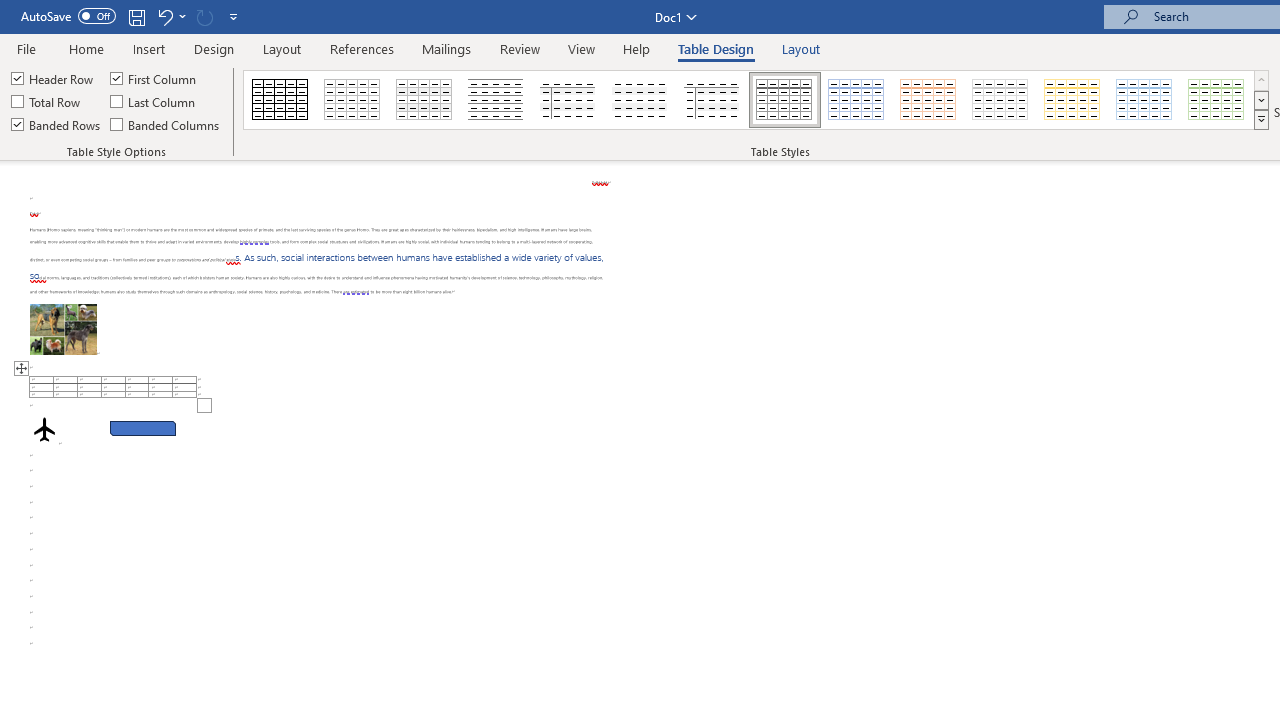 This screenshot has height=720, width=1280. Describe the element at coordinates (44, 429) in the screenshot. I see `Airplane with solid fill` at that location.